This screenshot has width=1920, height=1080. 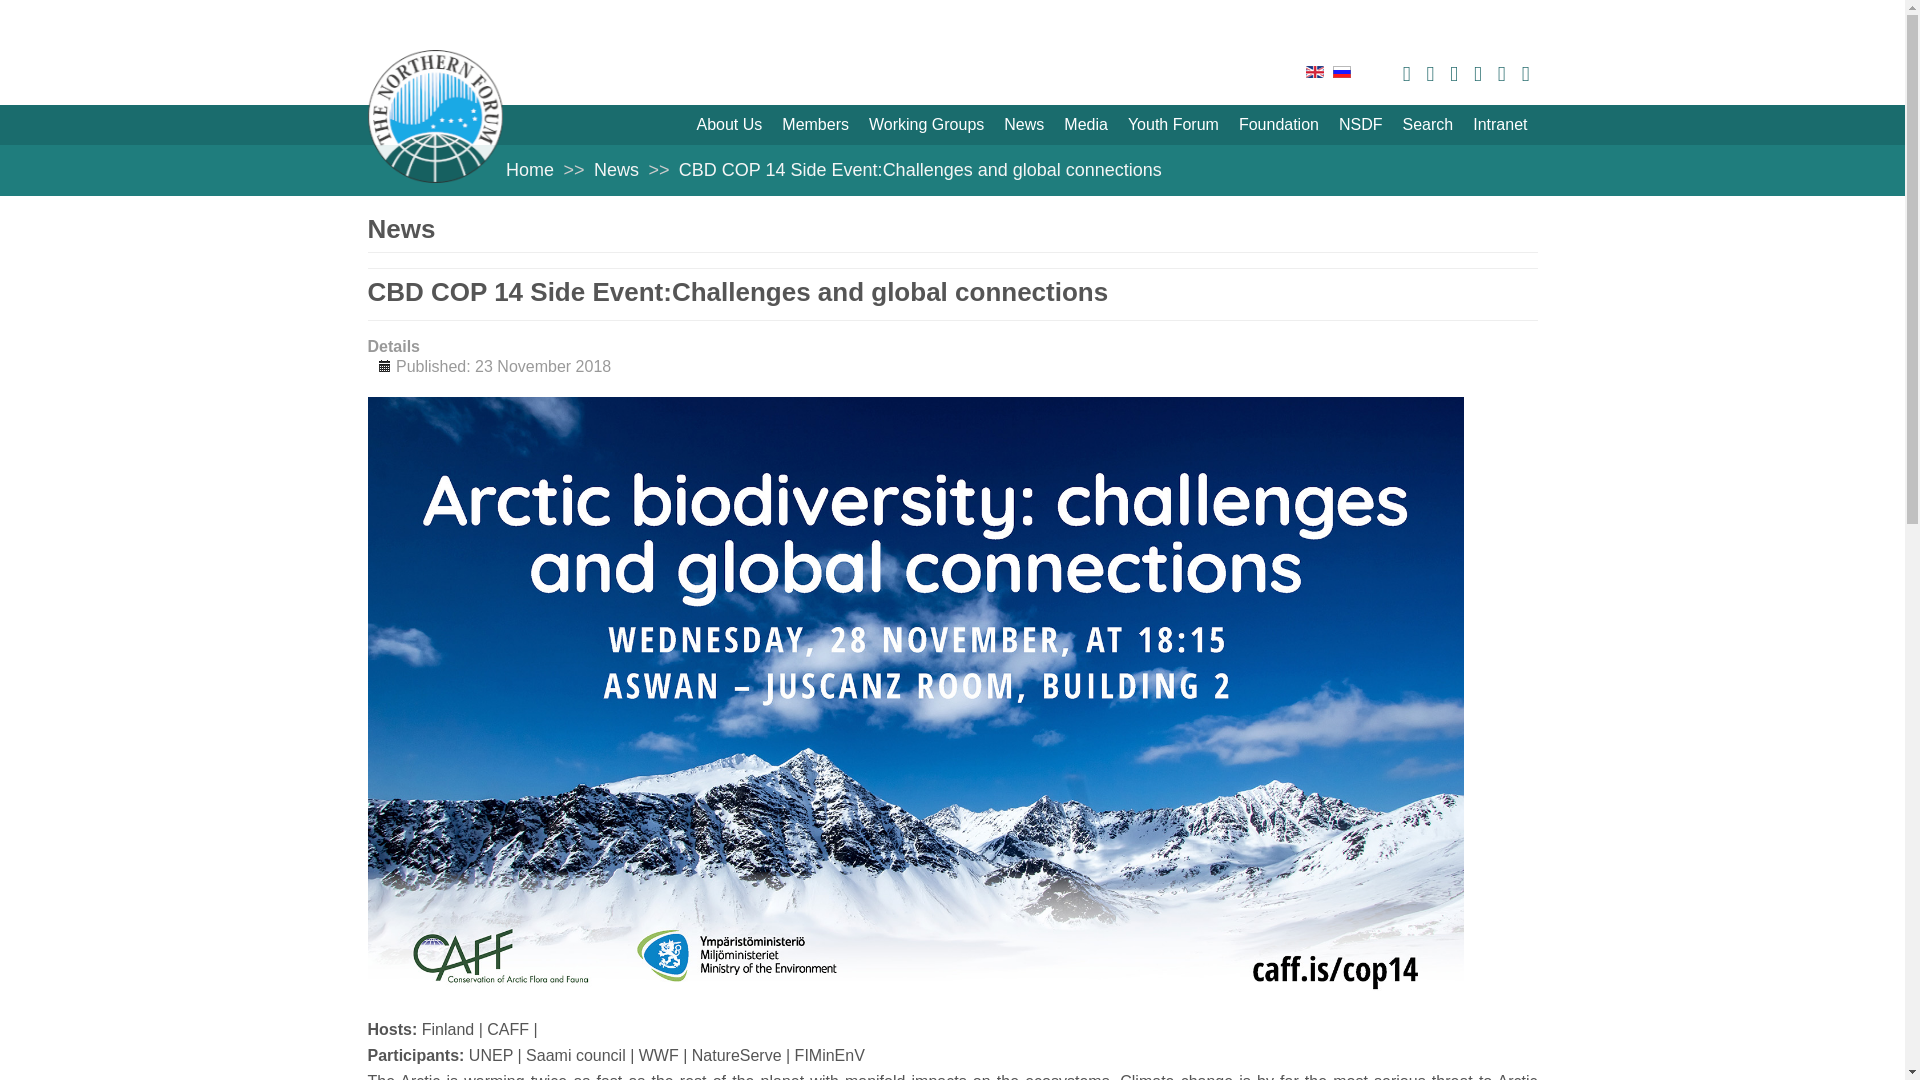 What do you see at coordinates (1407, 74) in the screenshot?
I see `VKontakte` at bounding box center [1407, 74].